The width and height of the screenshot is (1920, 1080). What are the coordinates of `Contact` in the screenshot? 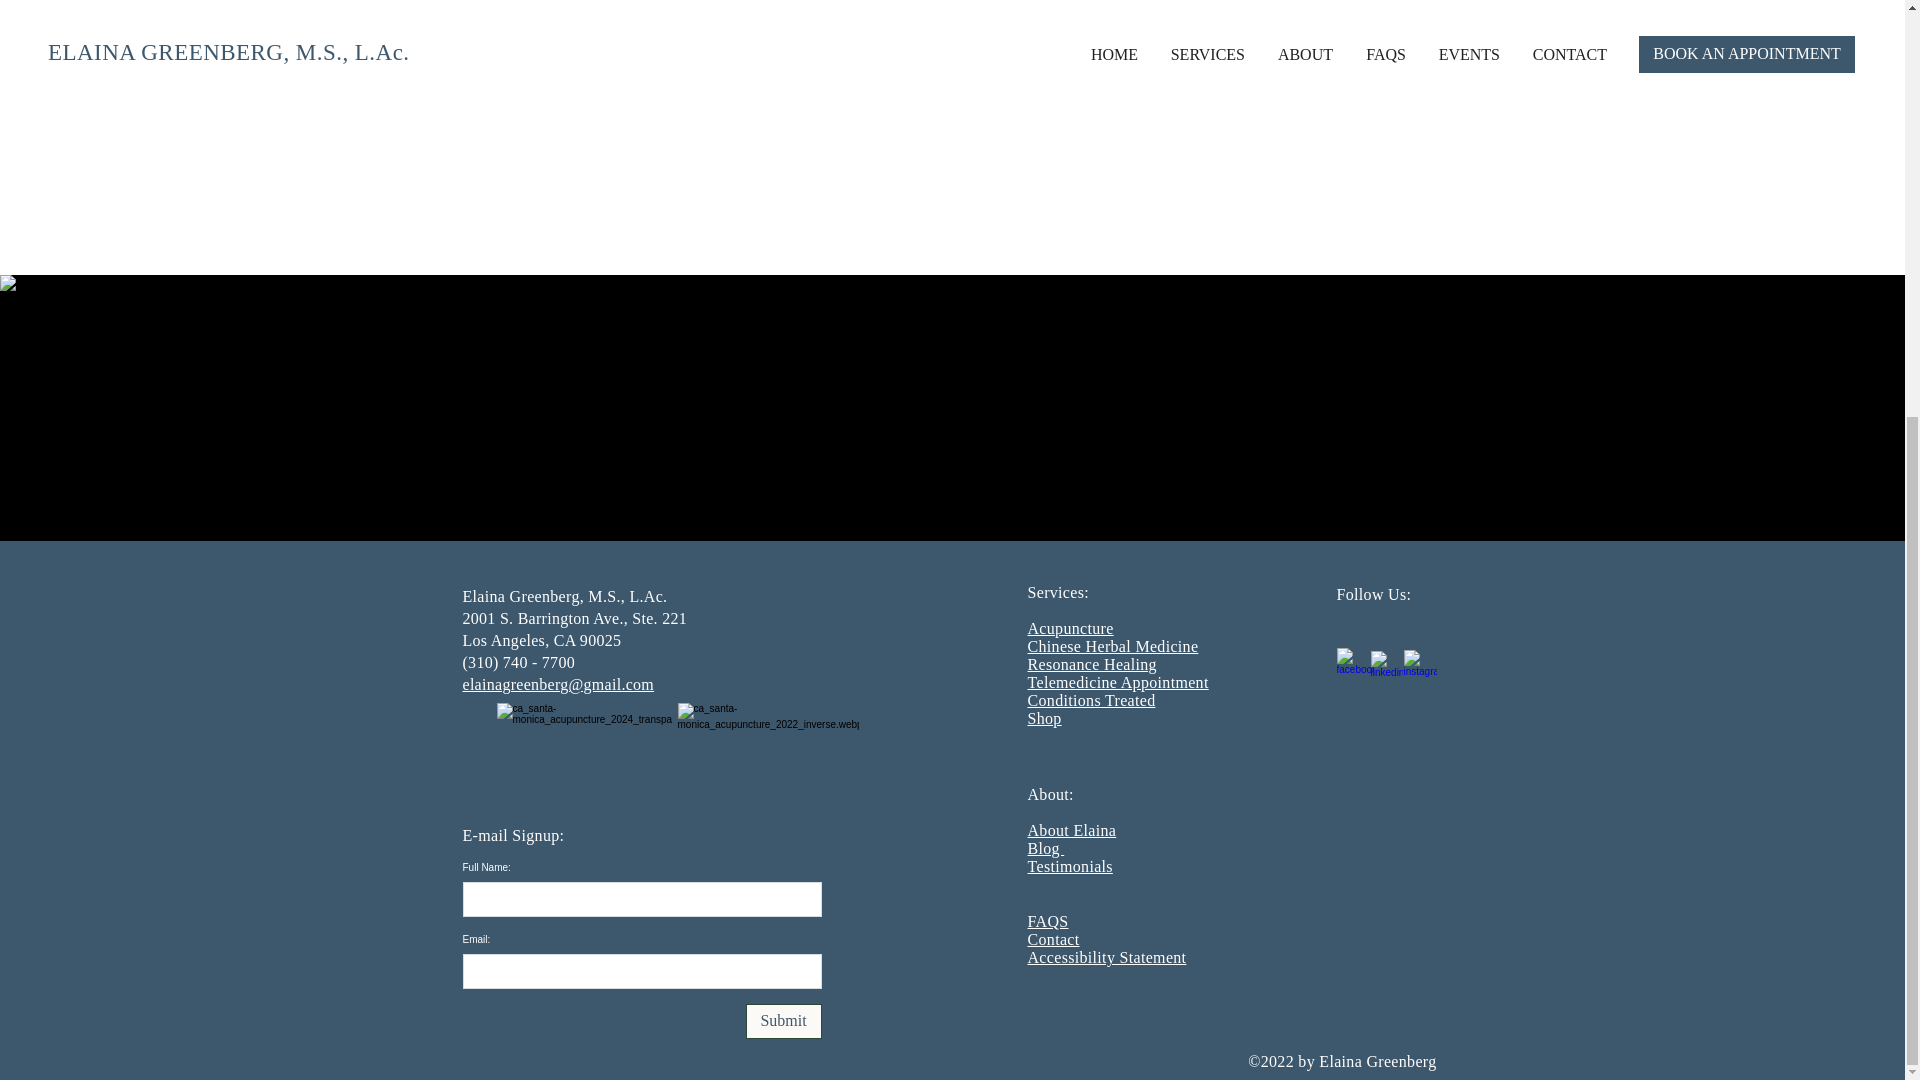 It's located at (1053, 939).